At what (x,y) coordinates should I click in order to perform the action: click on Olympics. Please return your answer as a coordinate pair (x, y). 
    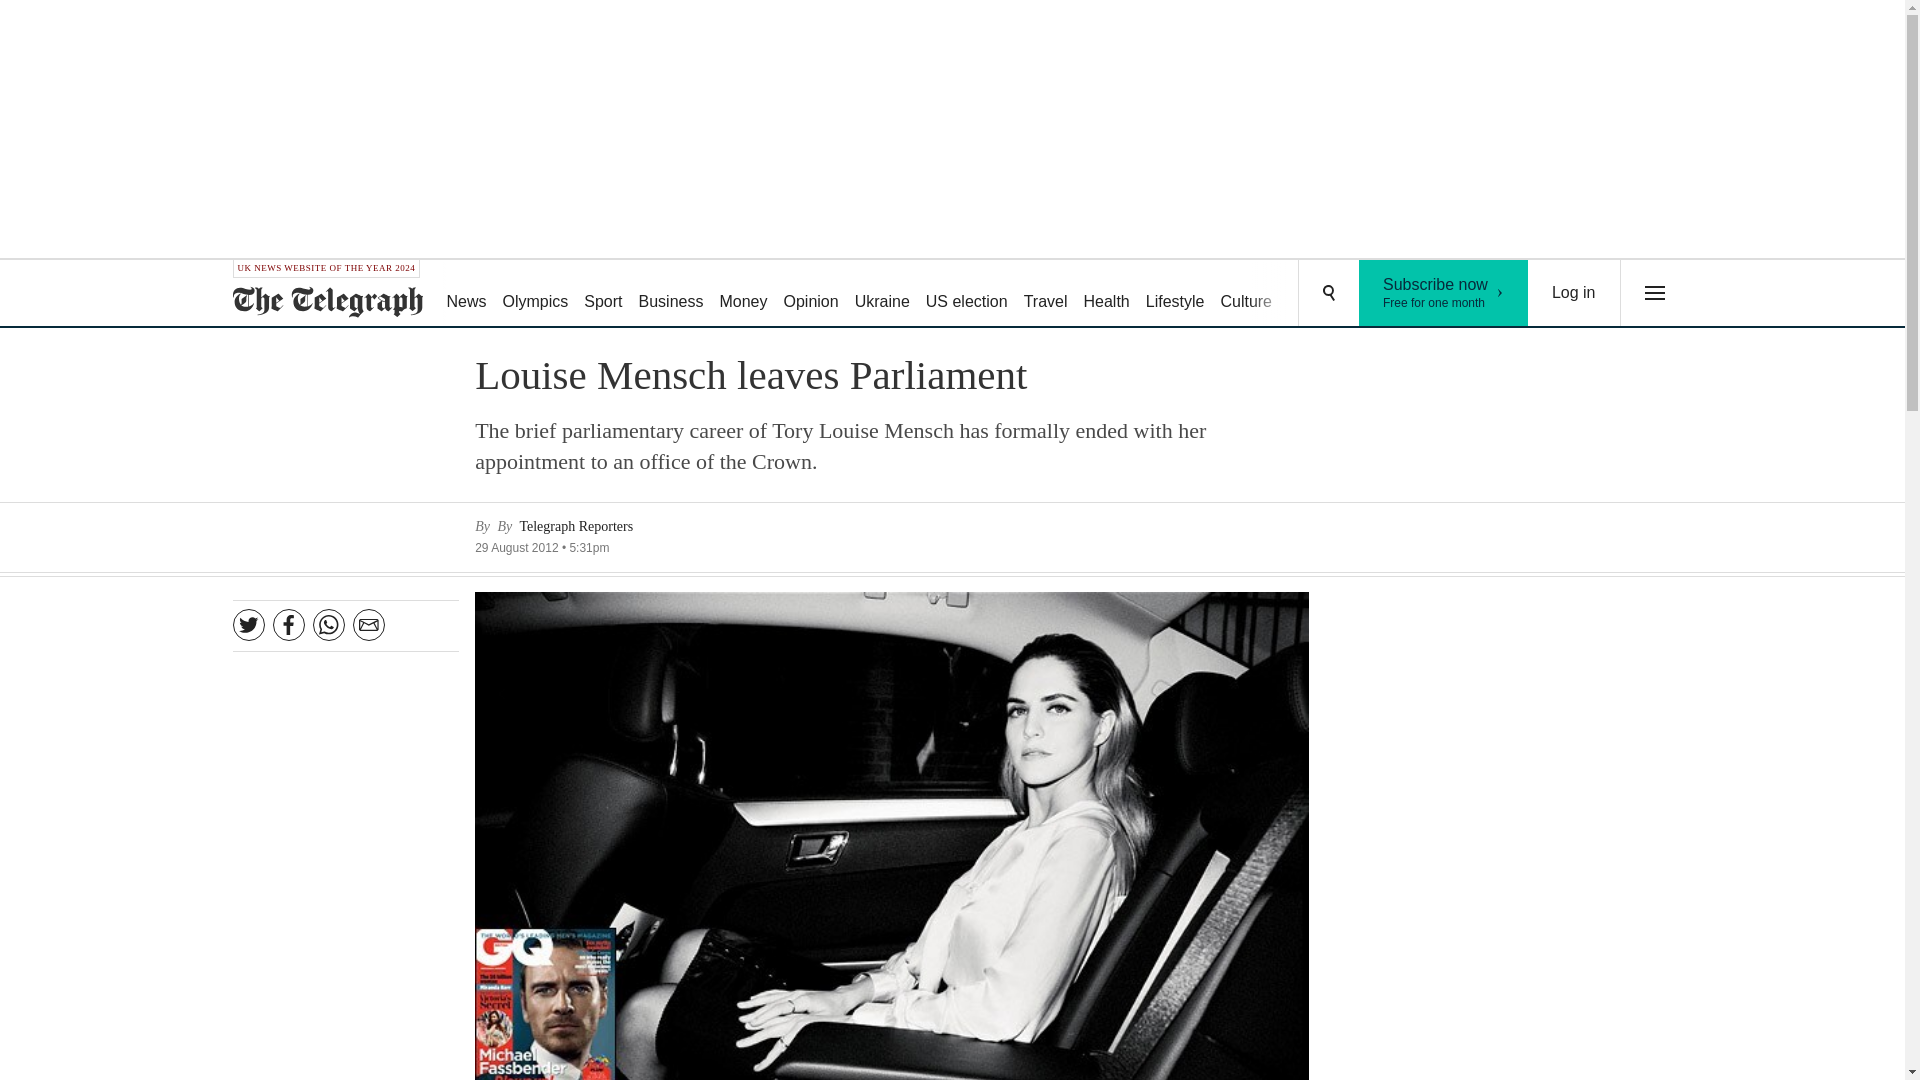
    Looking at the image, I should click on (882, 294).